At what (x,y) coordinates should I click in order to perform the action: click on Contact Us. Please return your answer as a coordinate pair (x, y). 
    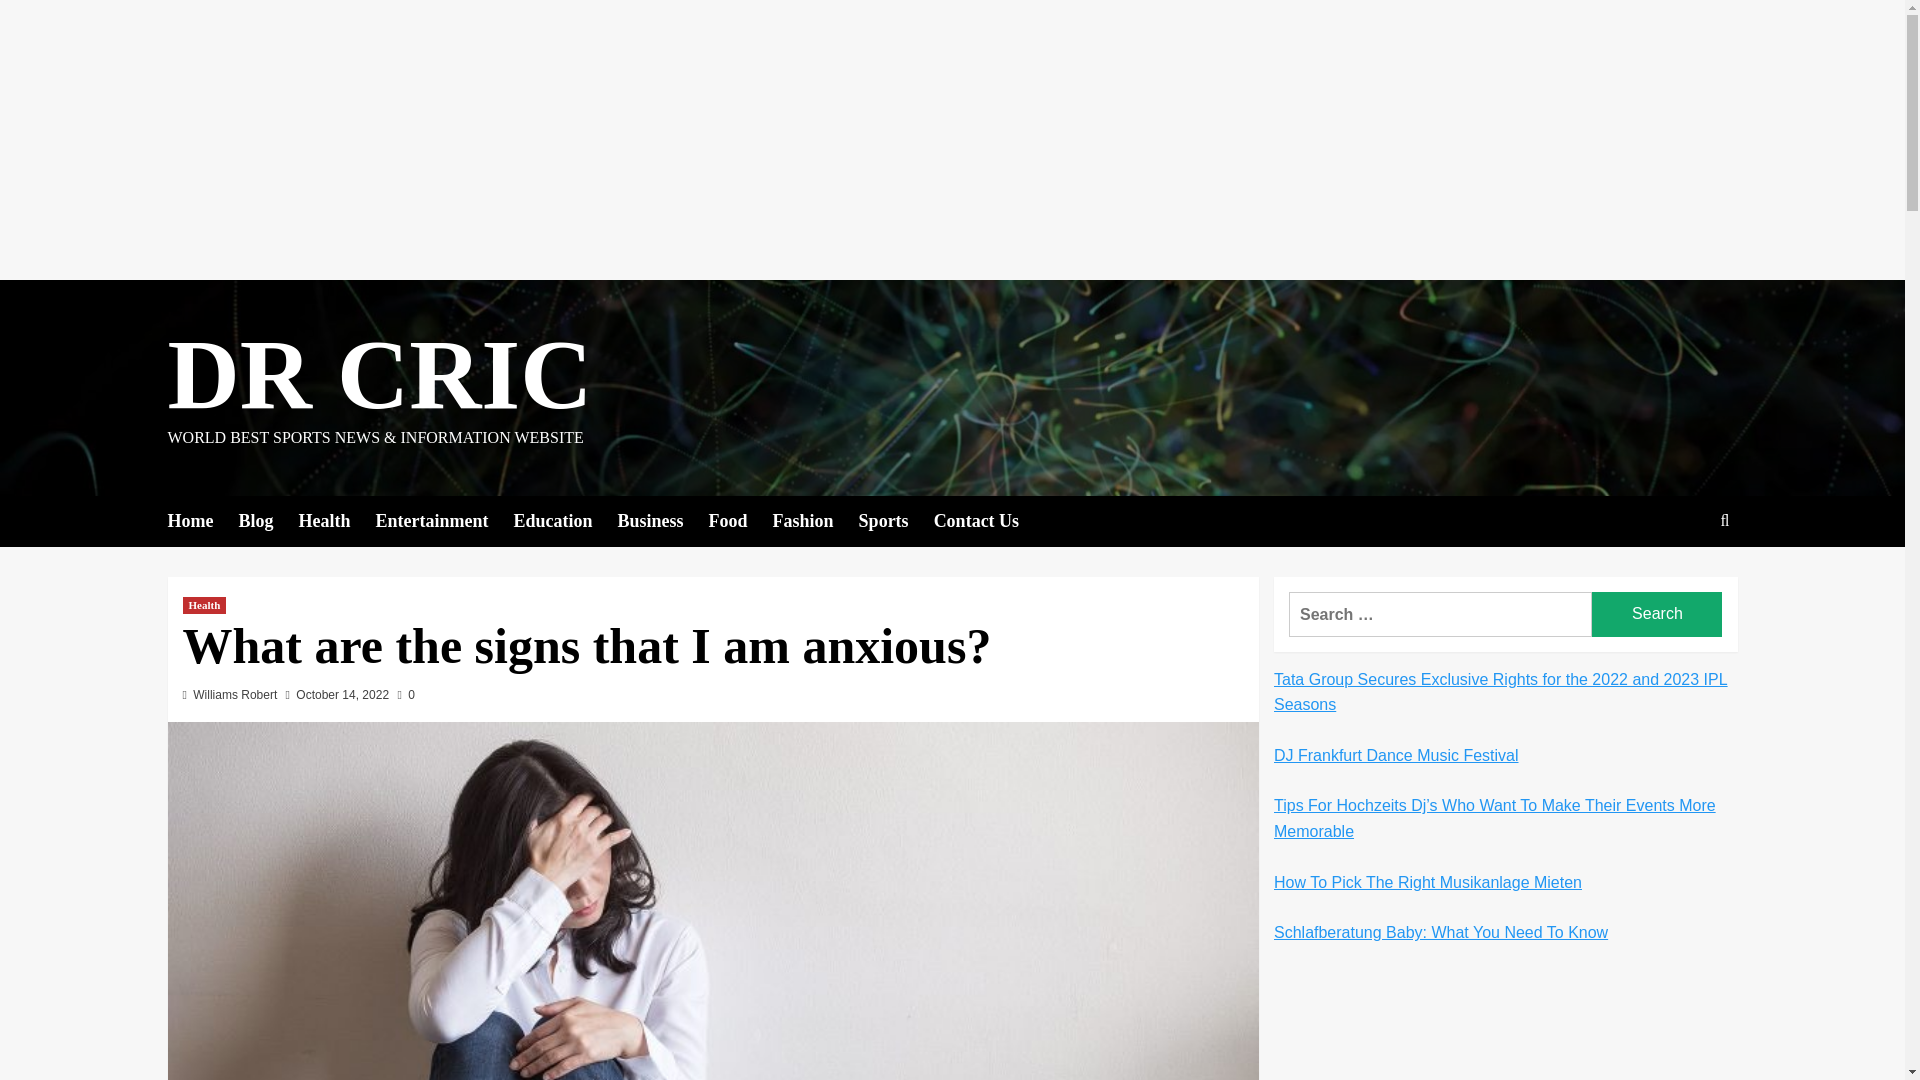
    Looking at the image, I should click on (988, 520).